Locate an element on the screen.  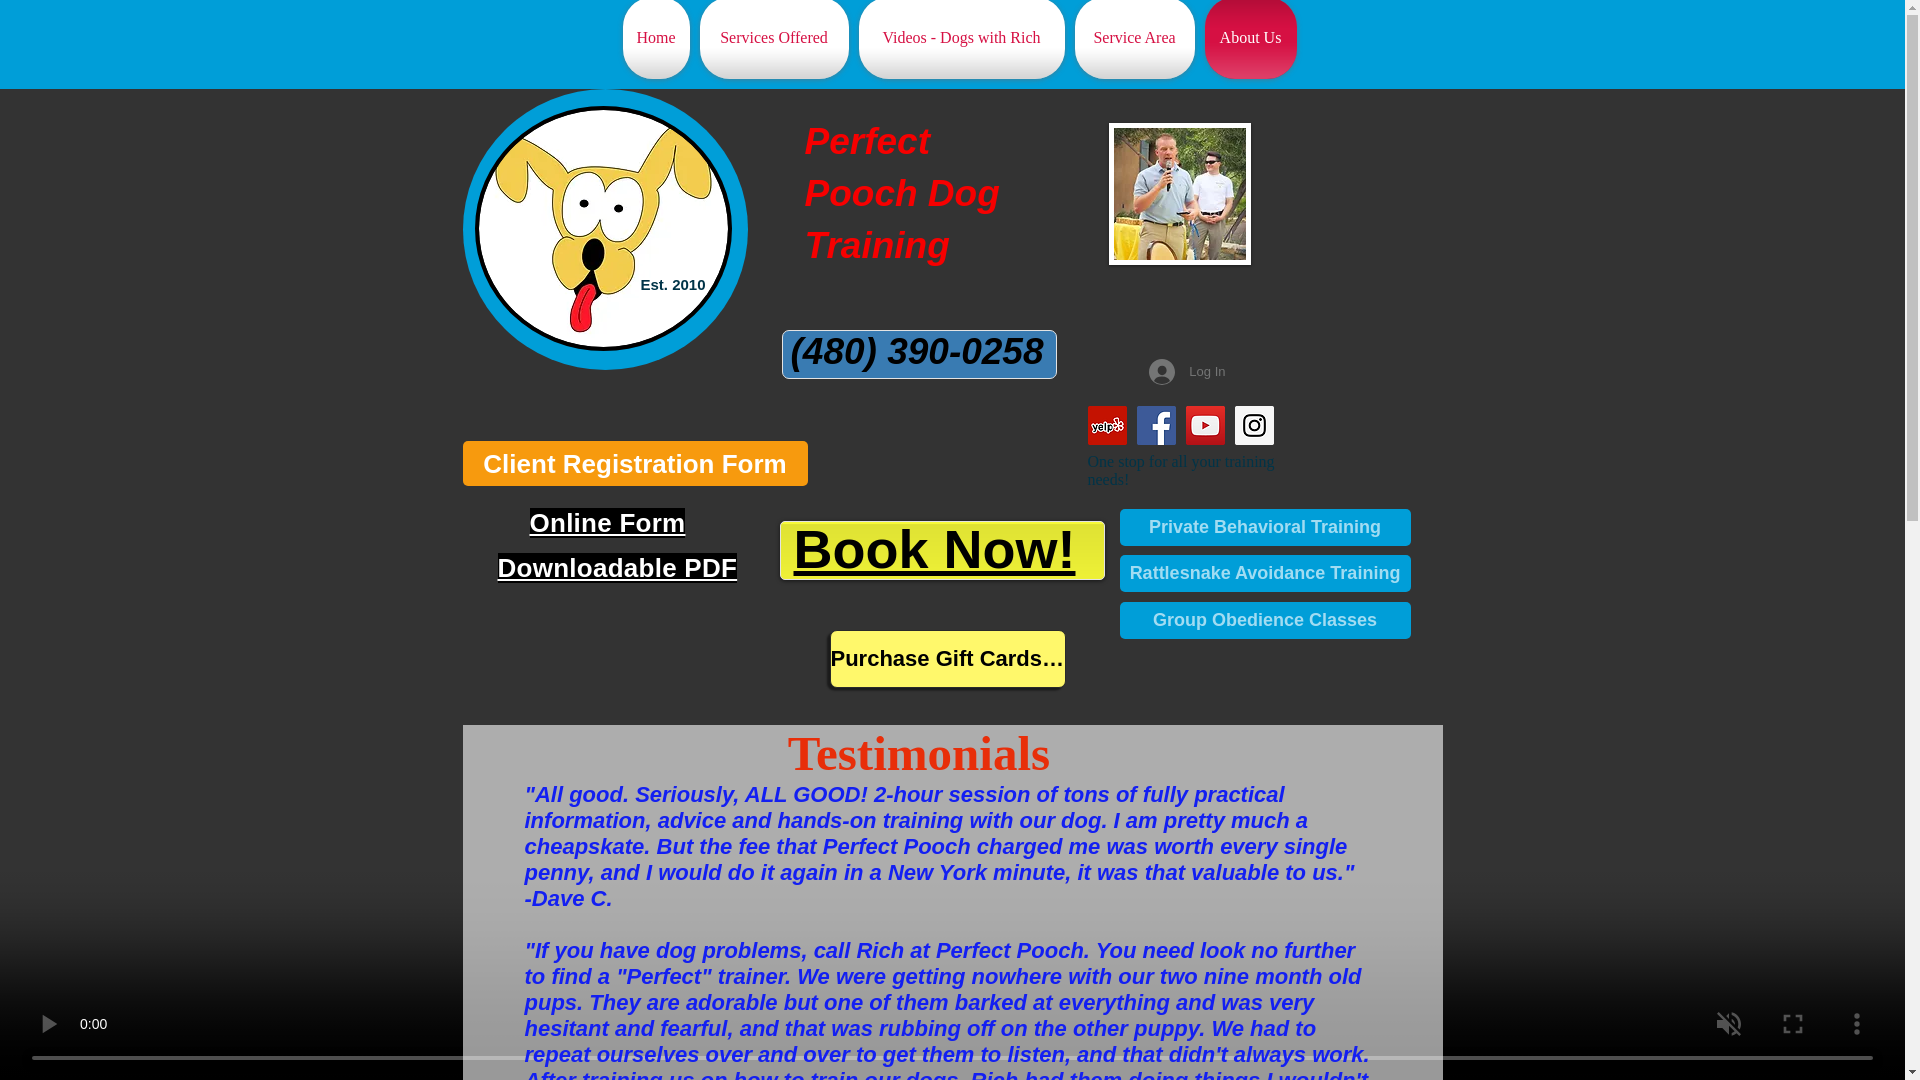
About Us is located at coordinates (1250, 39).